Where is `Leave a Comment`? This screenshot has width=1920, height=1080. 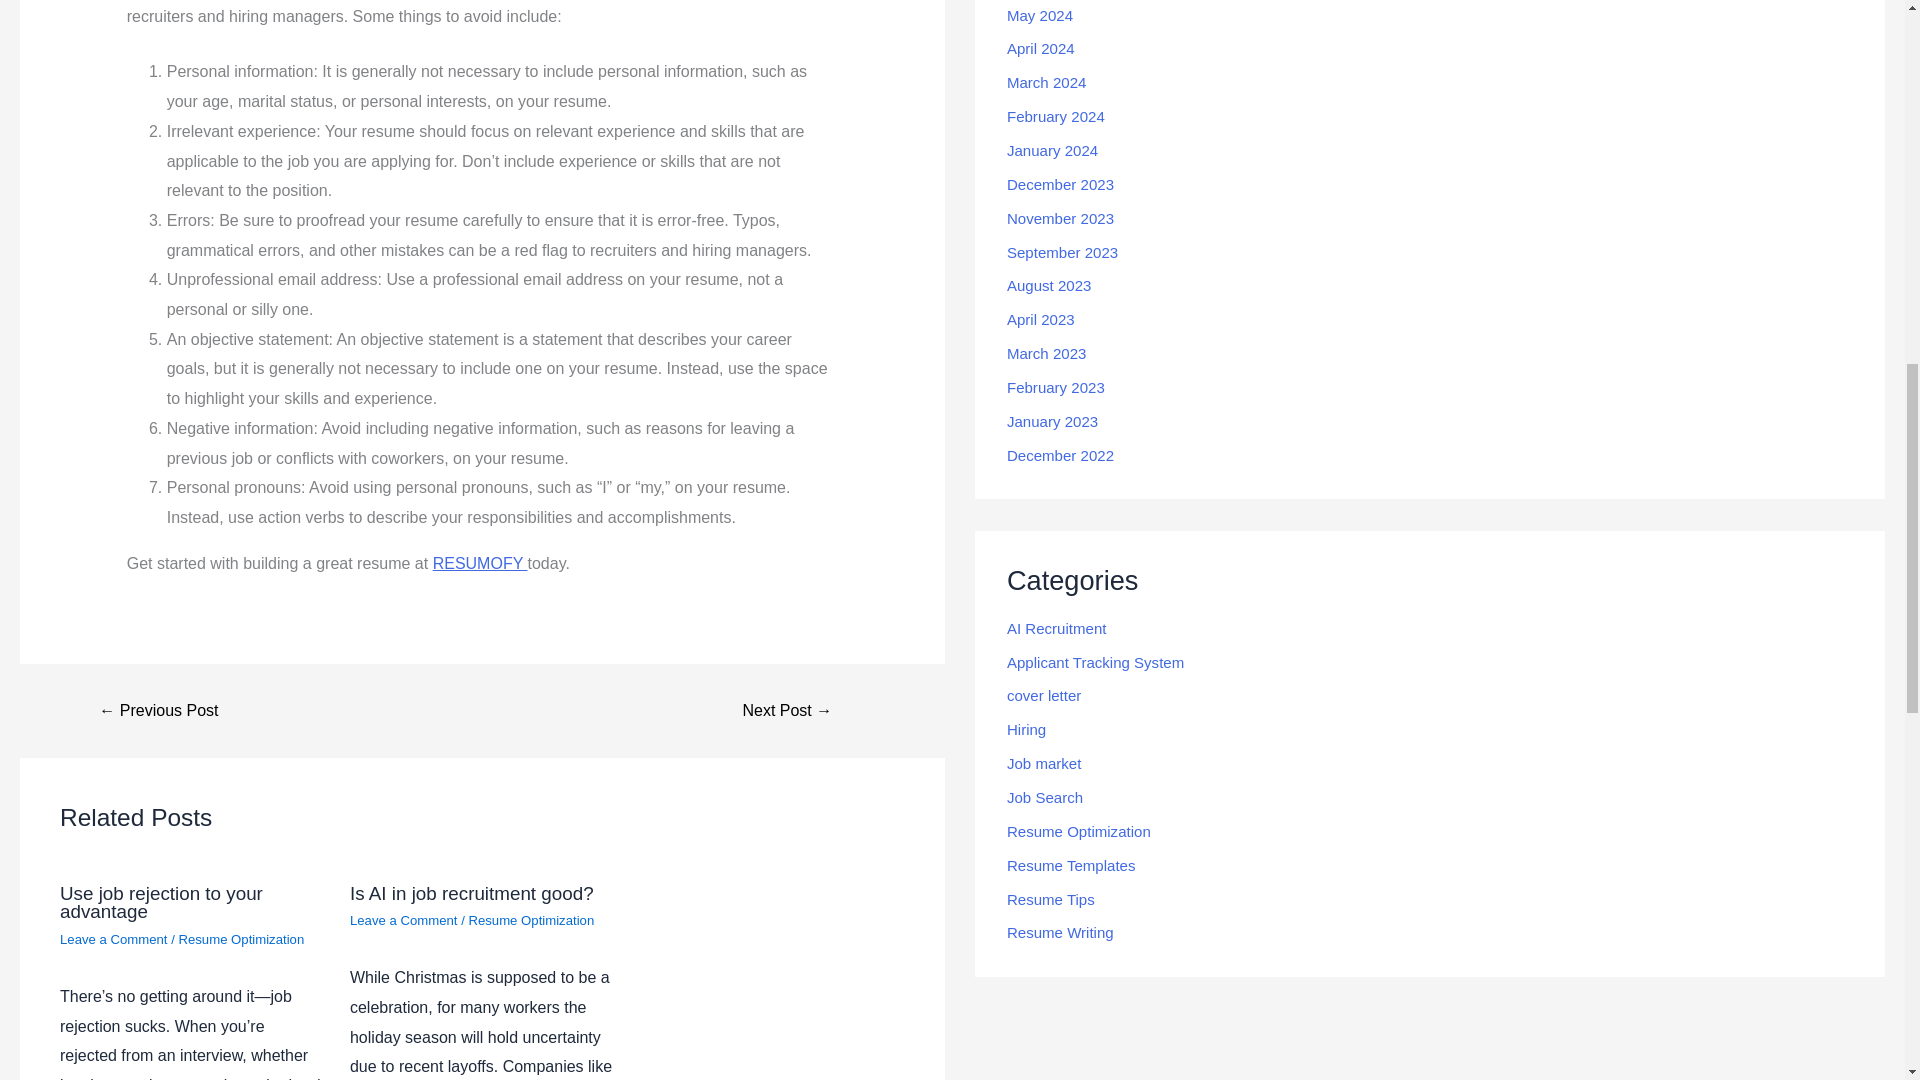 Leave a Comment is located at coordinates (114, 940).